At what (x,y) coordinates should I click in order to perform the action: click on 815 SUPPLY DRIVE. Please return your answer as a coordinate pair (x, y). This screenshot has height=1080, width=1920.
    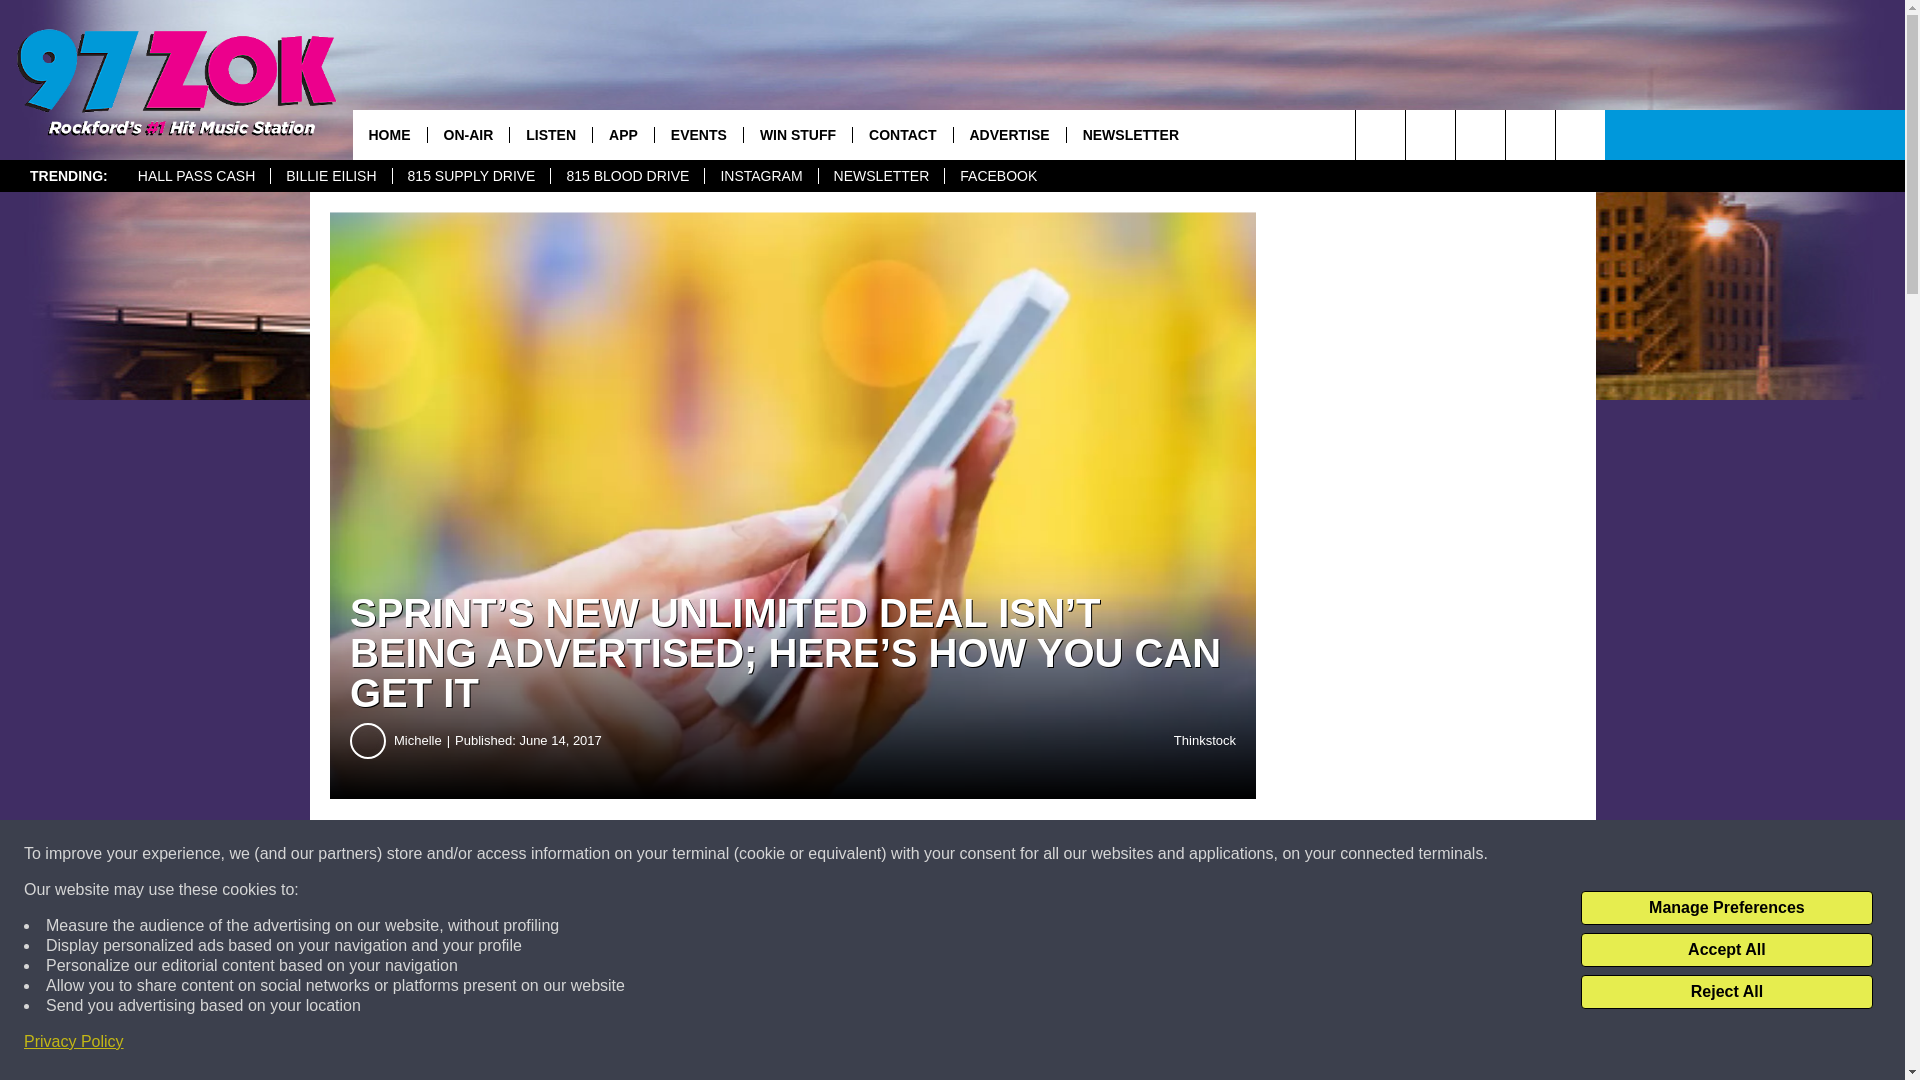
    Looking at the image, I should click on (471, 176).